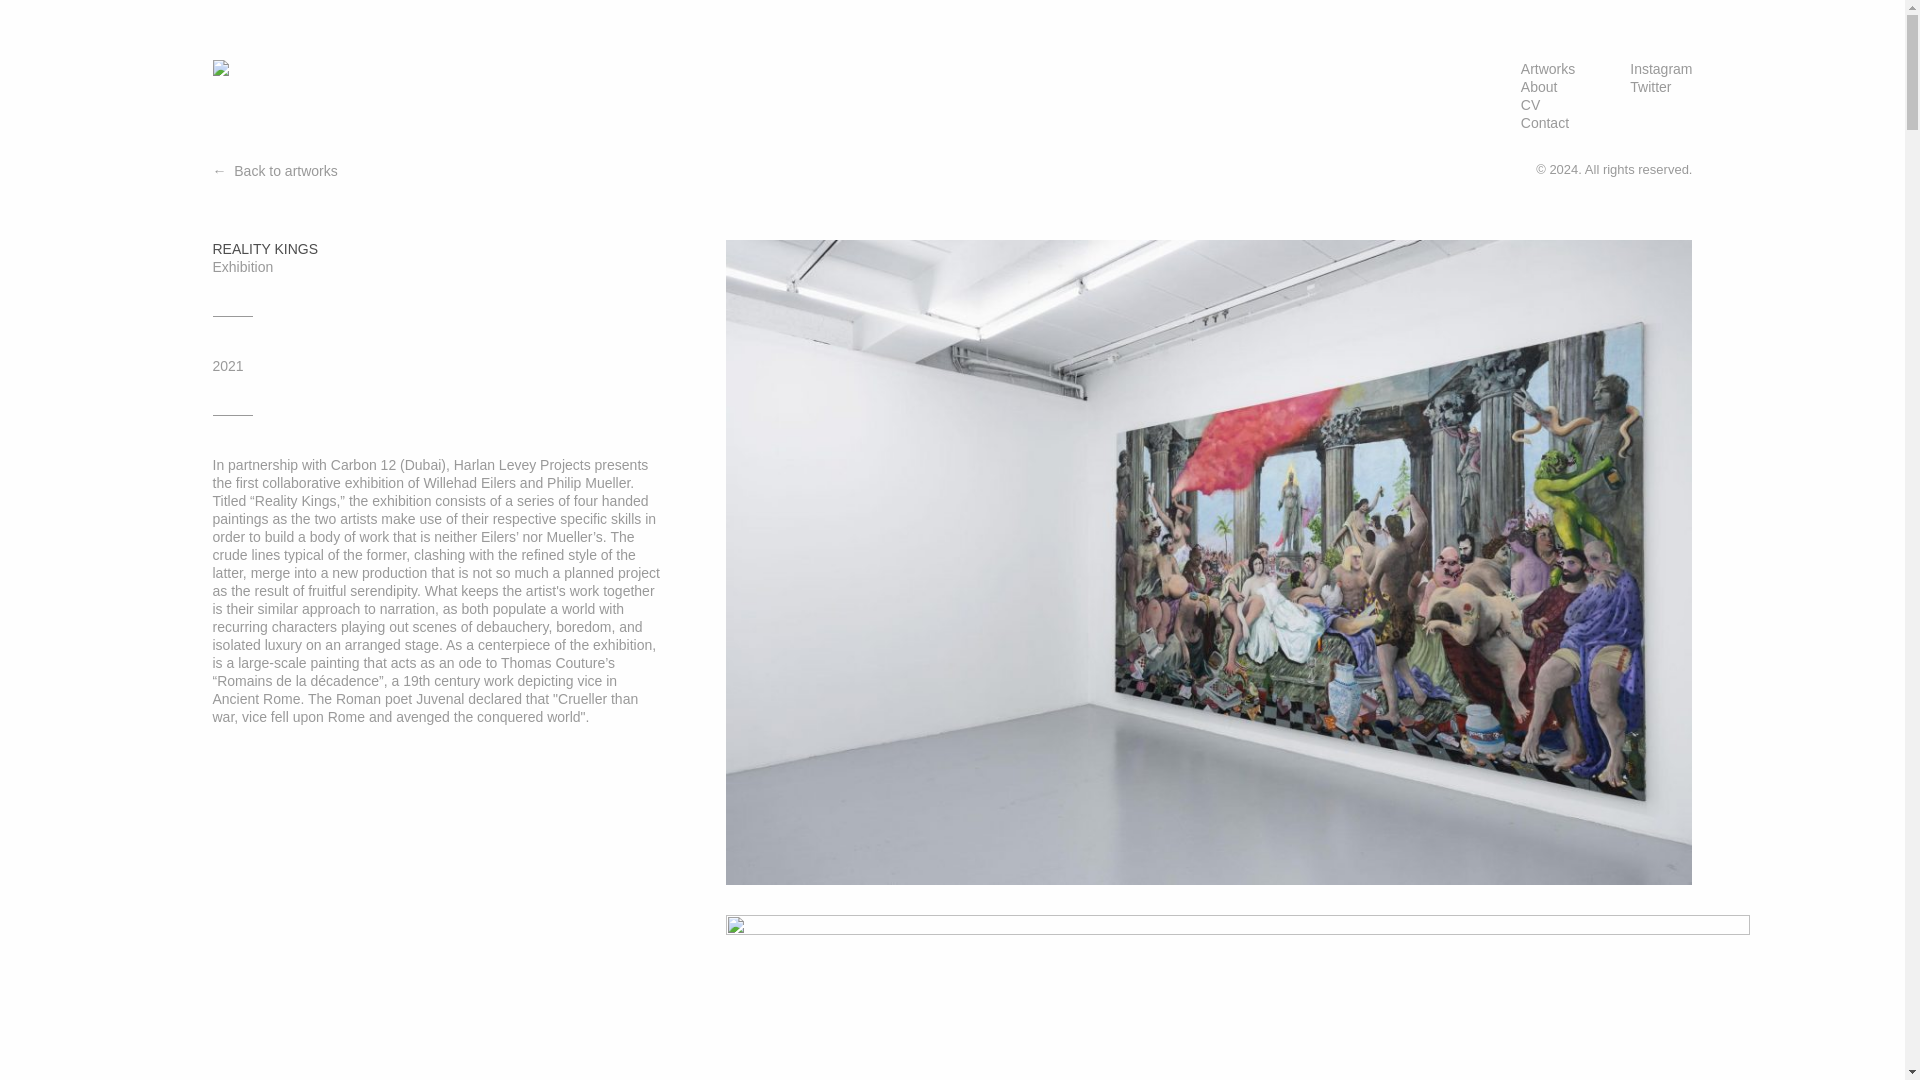 The image size is (1920, 1080). What do you see at coordinates (1660, 86) in the screenshot?
I see `Twitter` at bounding box center [1660, 86].